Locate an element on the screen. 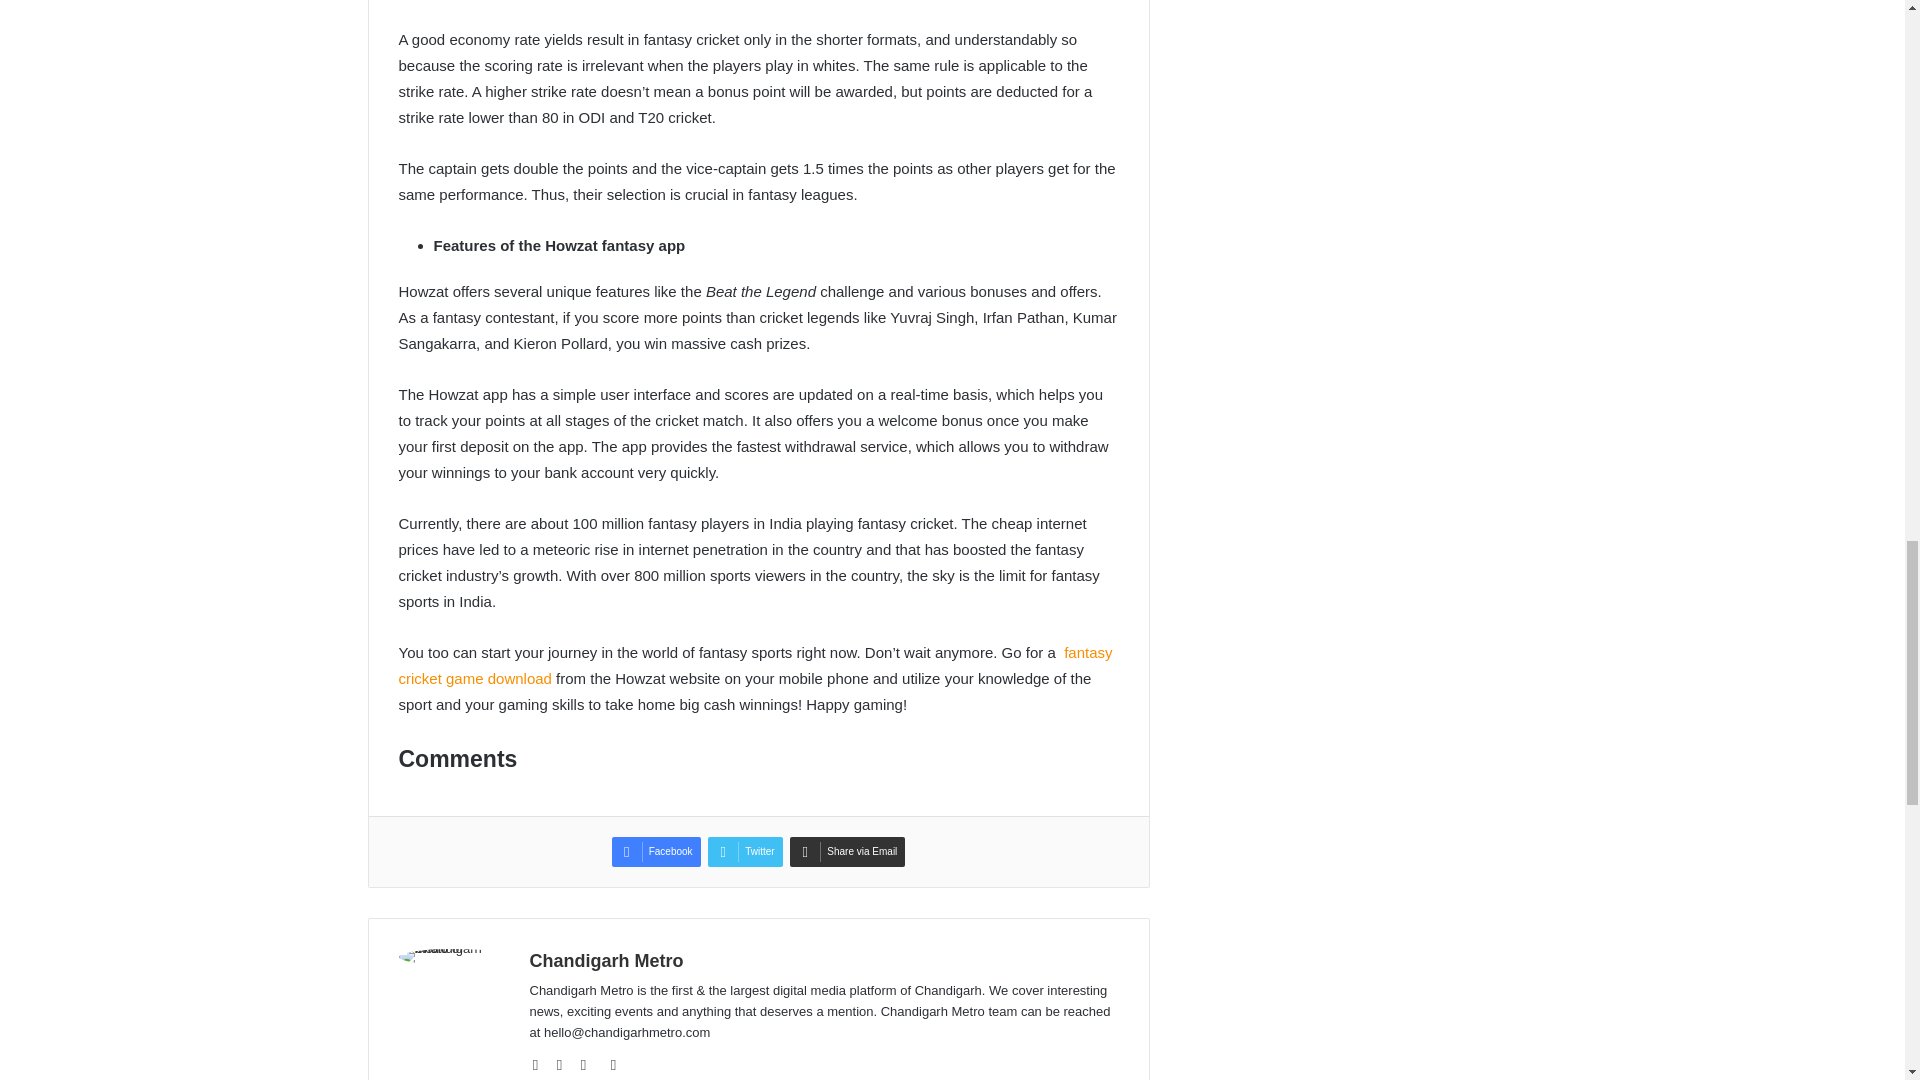  Twitter is located at coordinates (744, 852).